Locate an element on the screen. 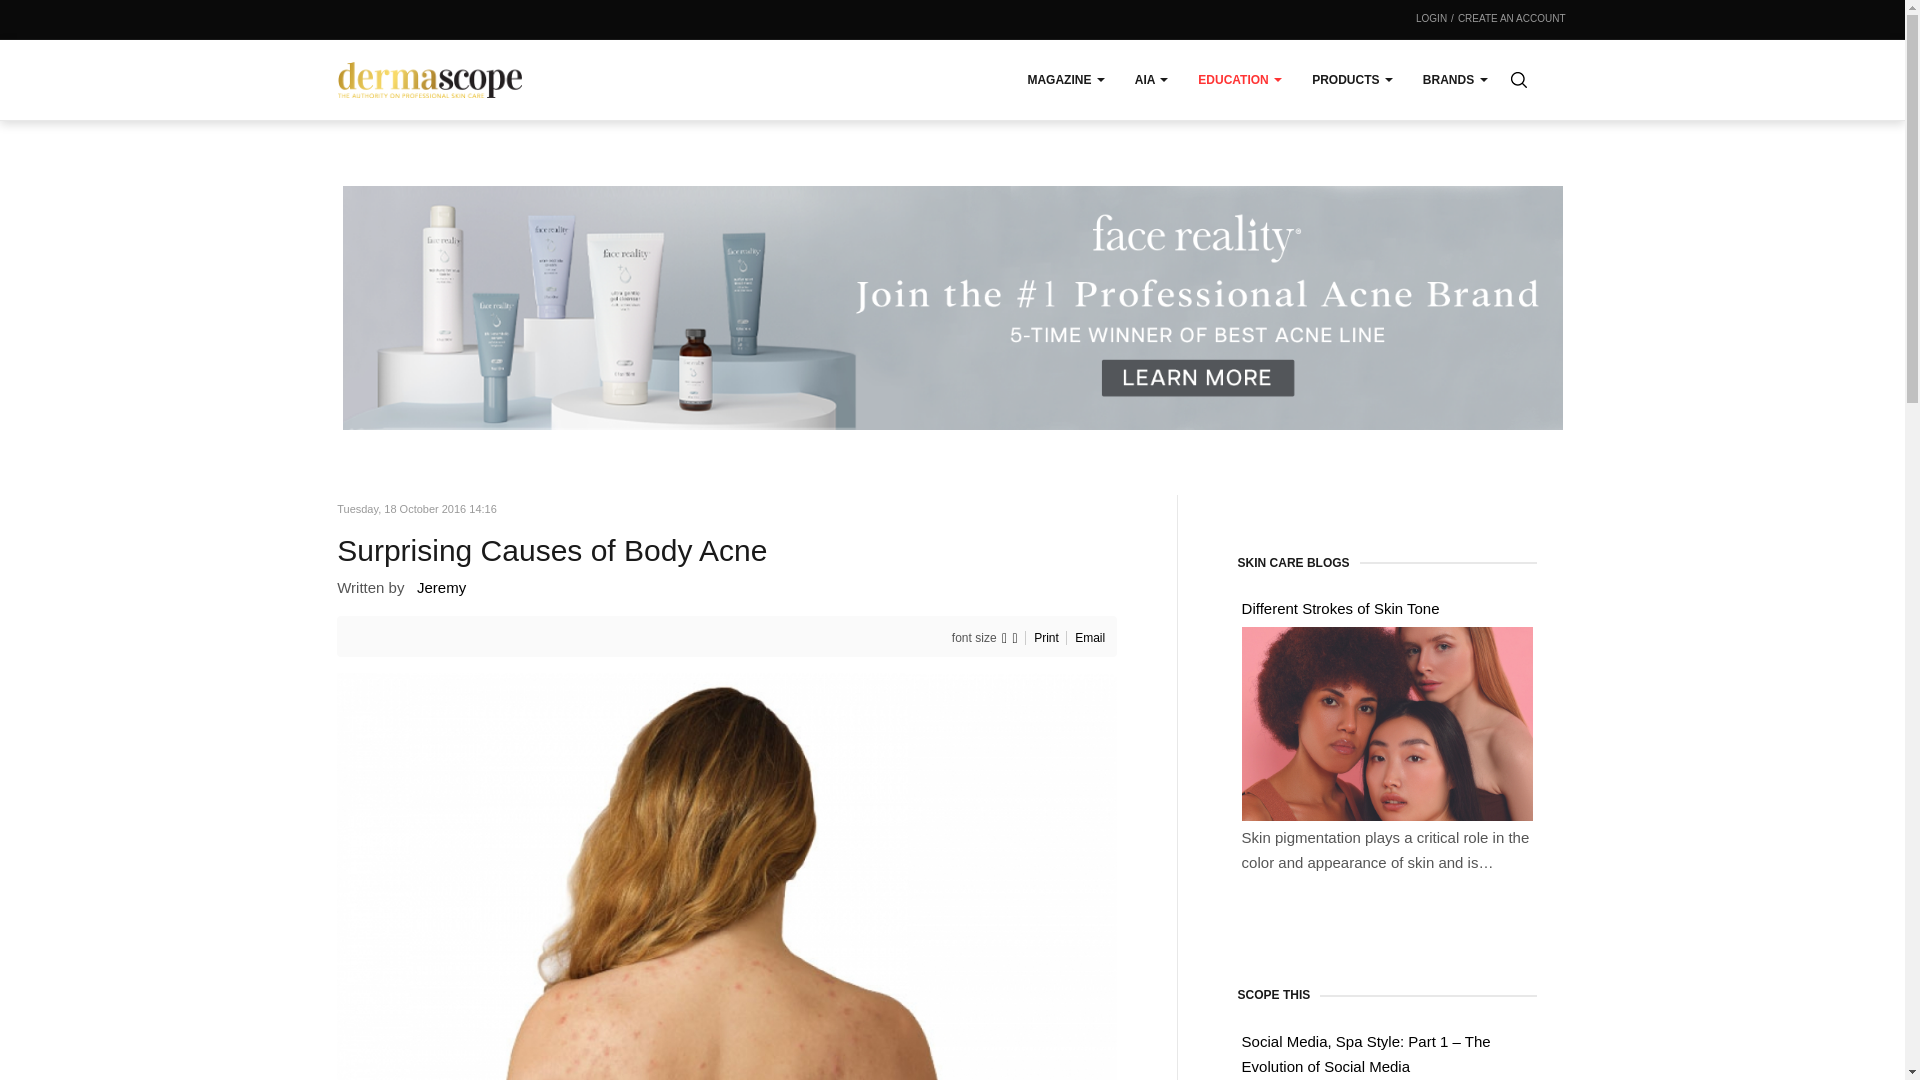 This screenshot has width=1920, height=1080. MAGAZINE is located at coordinates (1066, 79).